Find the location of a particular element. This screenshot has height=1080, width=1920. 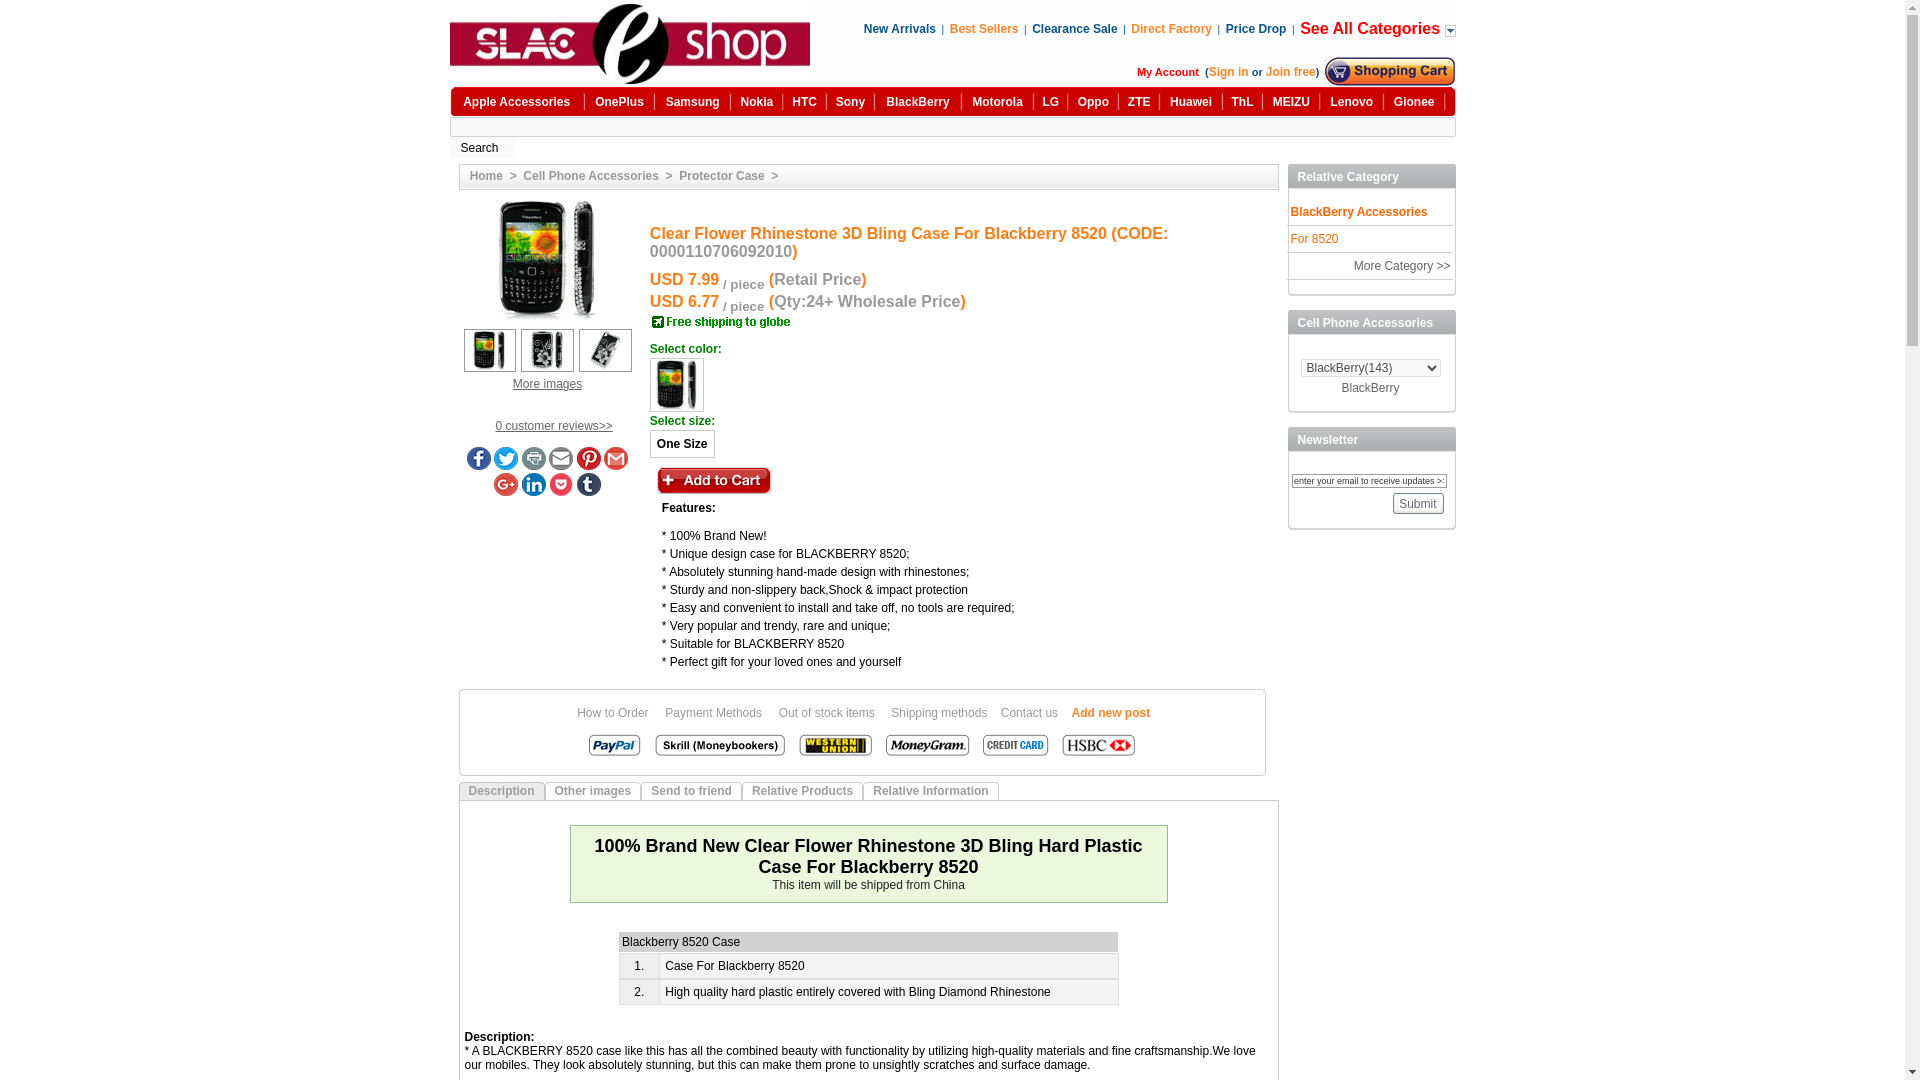

Send Email is located at coordinates (560, 466).